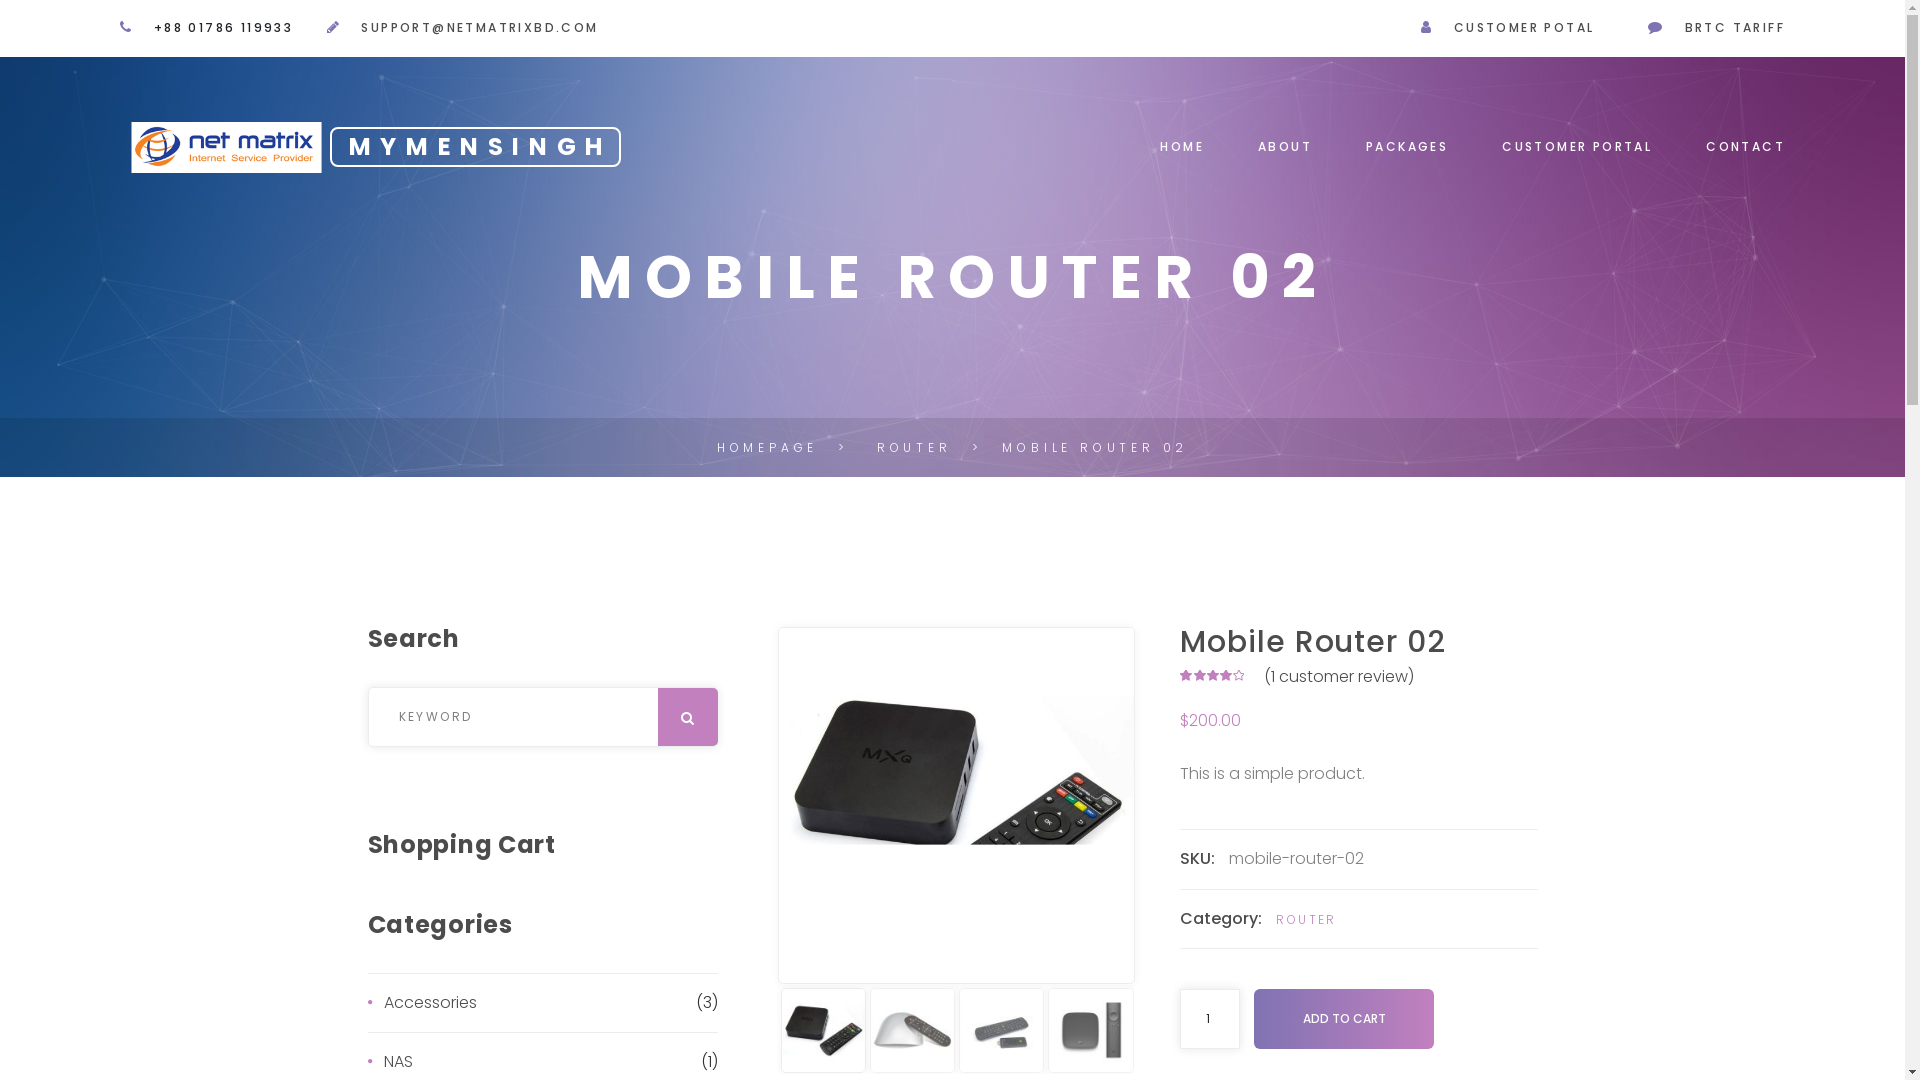 The width and height of the screenshot is (1920, 1080). I want to click on MYMENSINGH, so click(317, 146).